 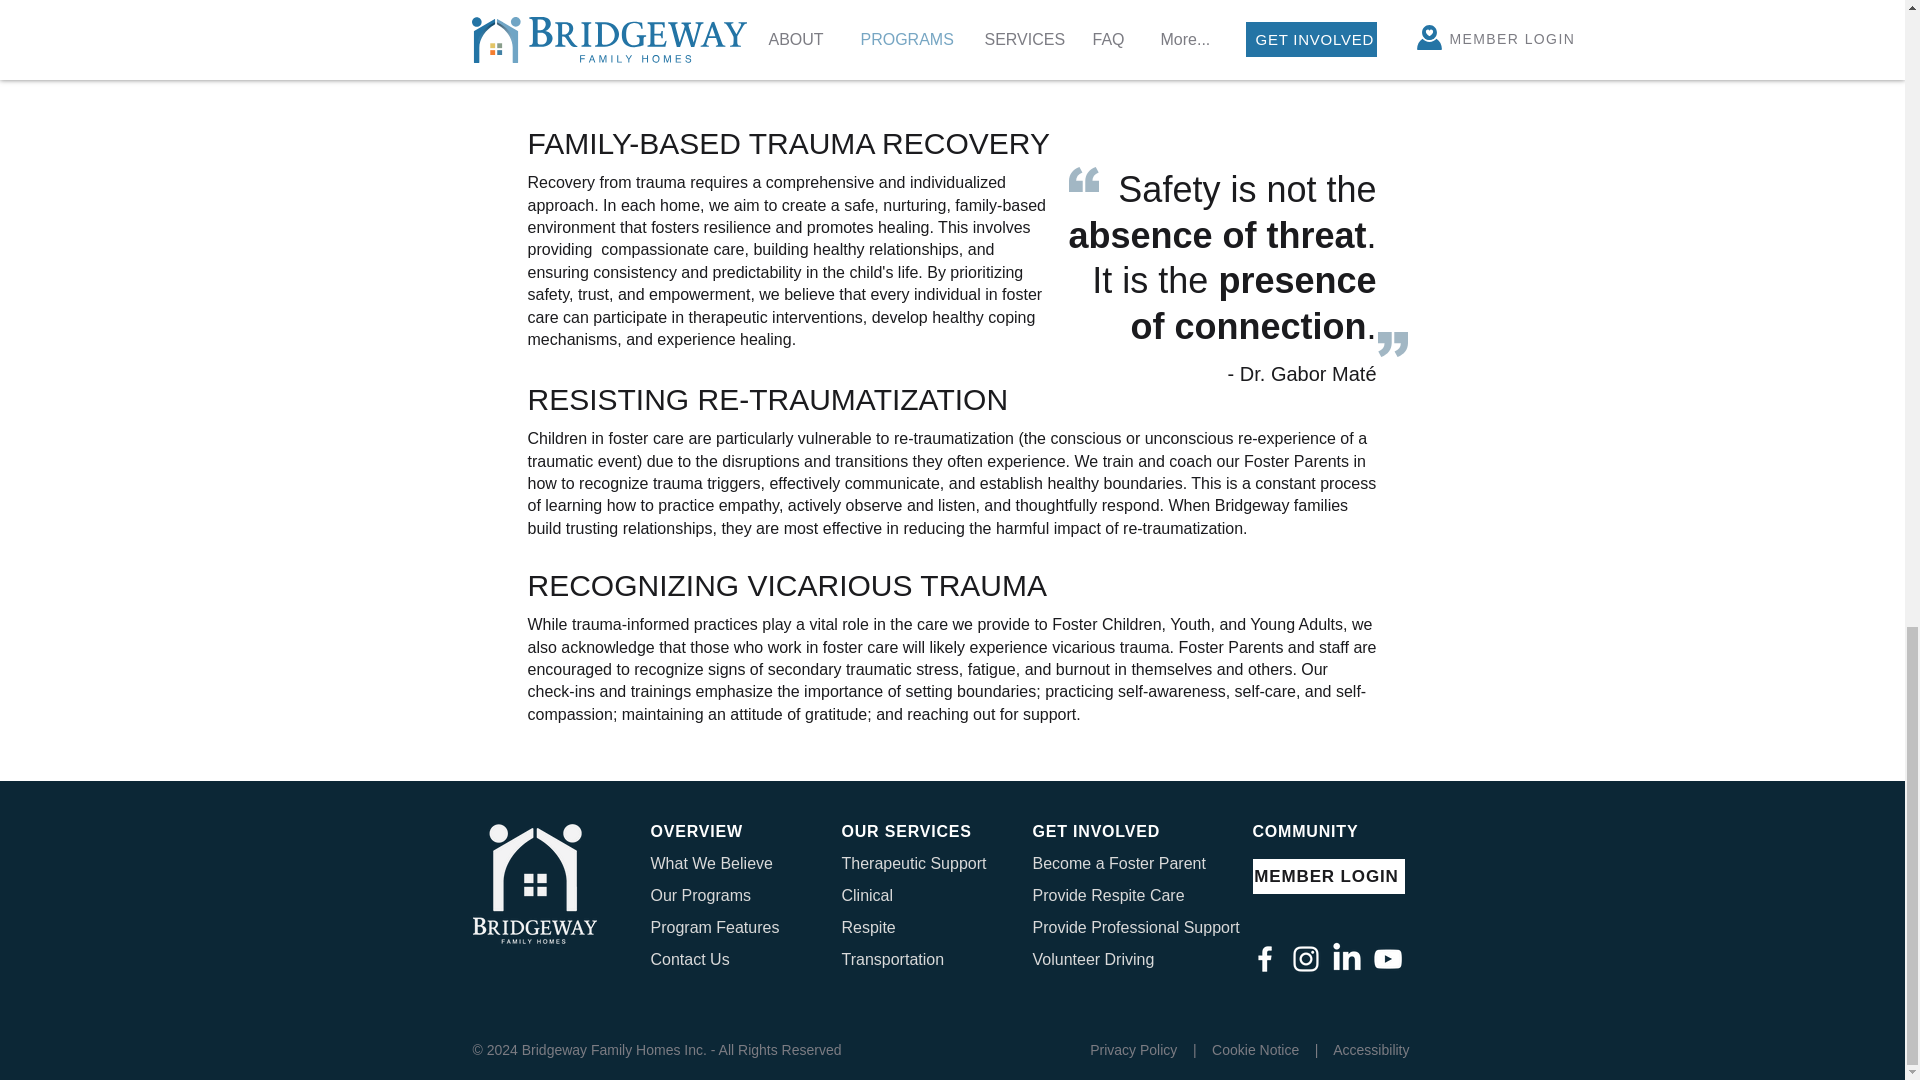 What do you see at coordinates (714, 928) in the screenshot?
I see `Program Features` at bounding box center [714, 928].